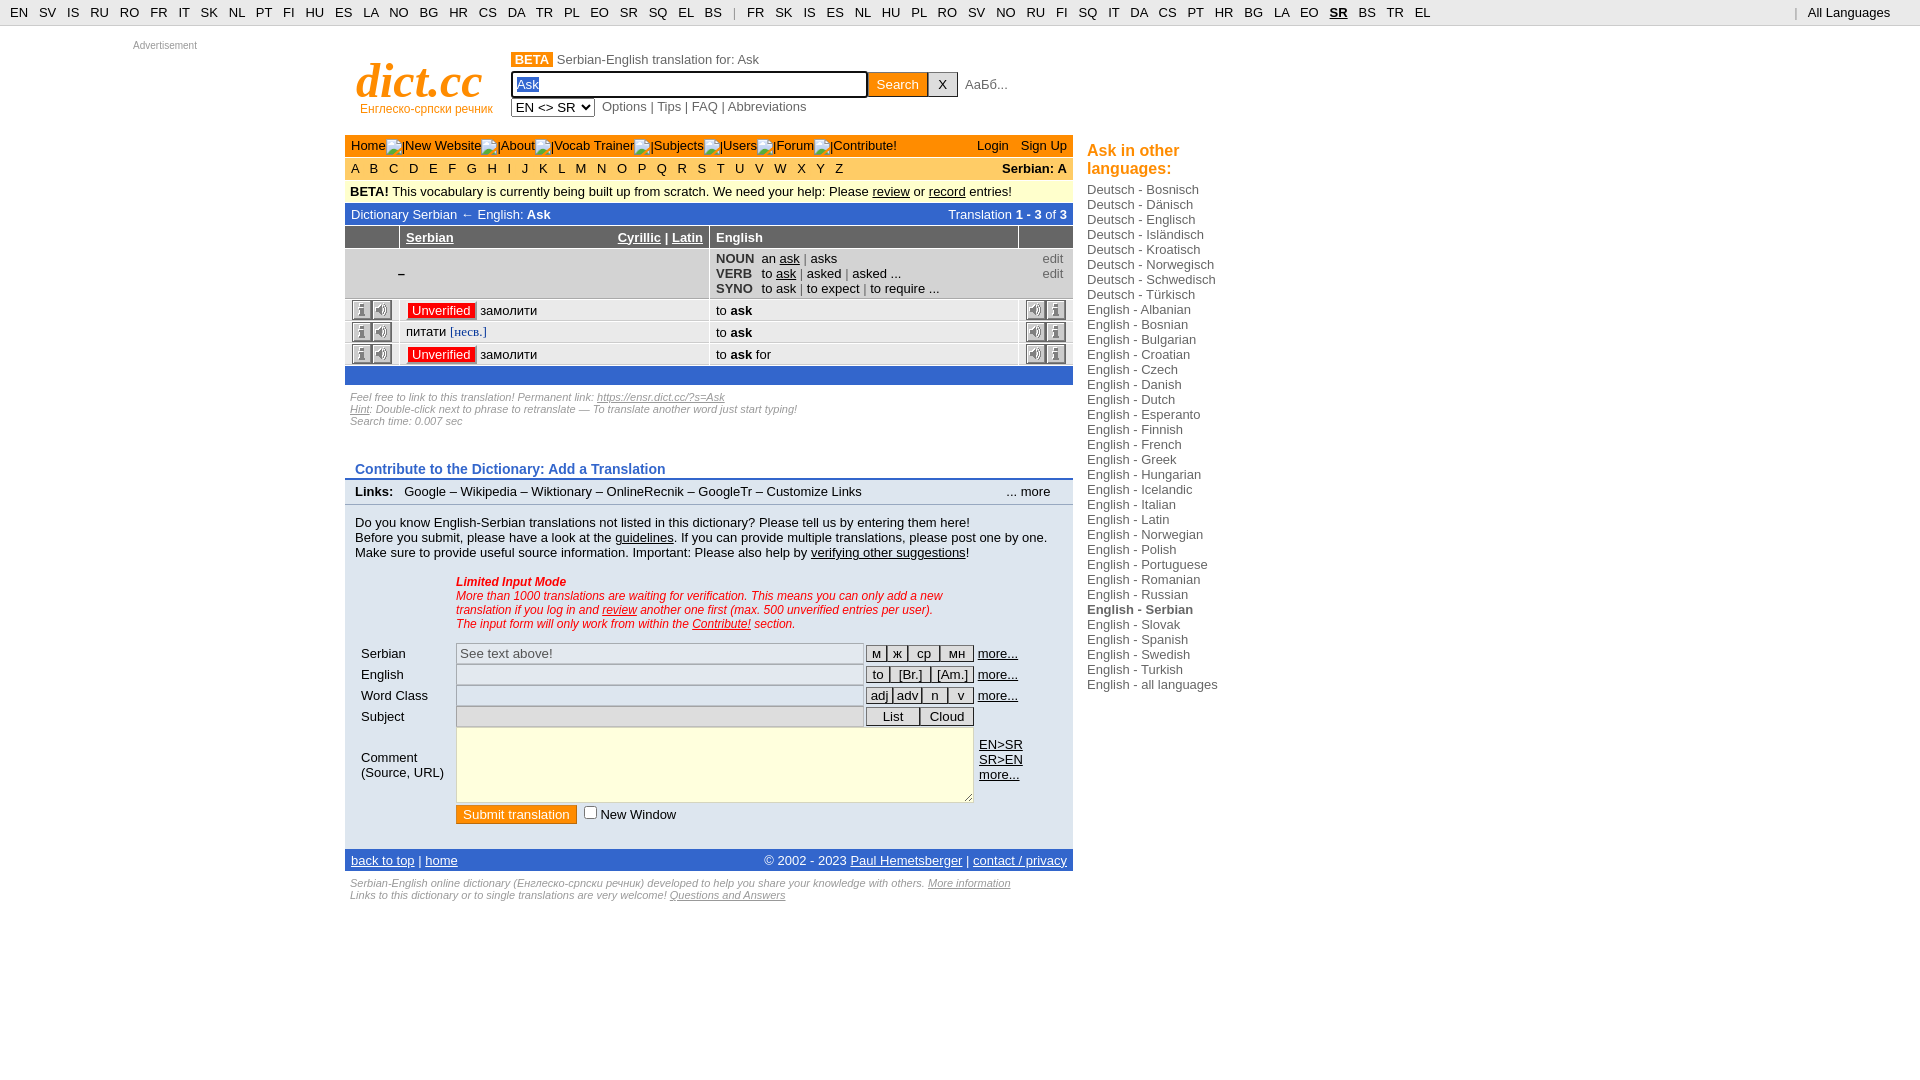  Describe the element at coordinates (572, 12) in the screenshot. I see `PL` at that location.